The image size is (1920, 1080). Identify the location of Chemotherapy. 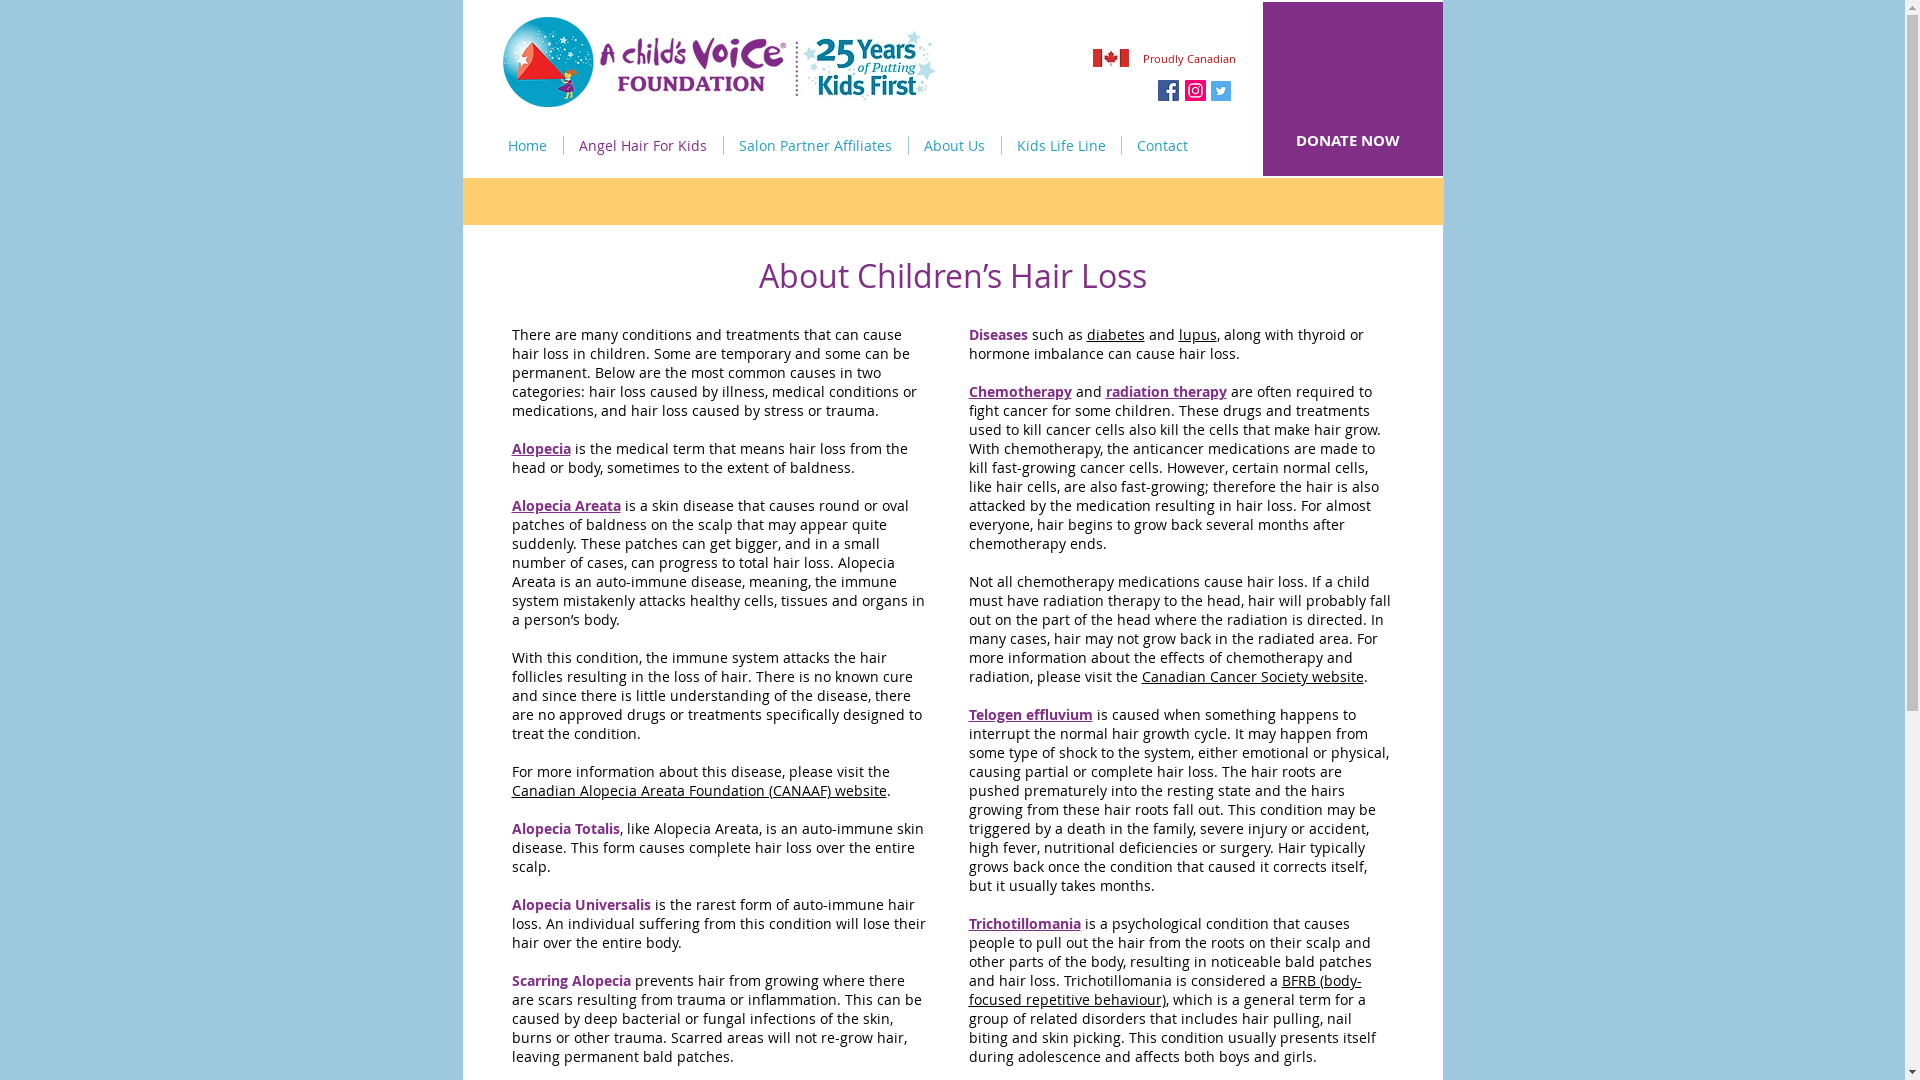
(1020, 392).